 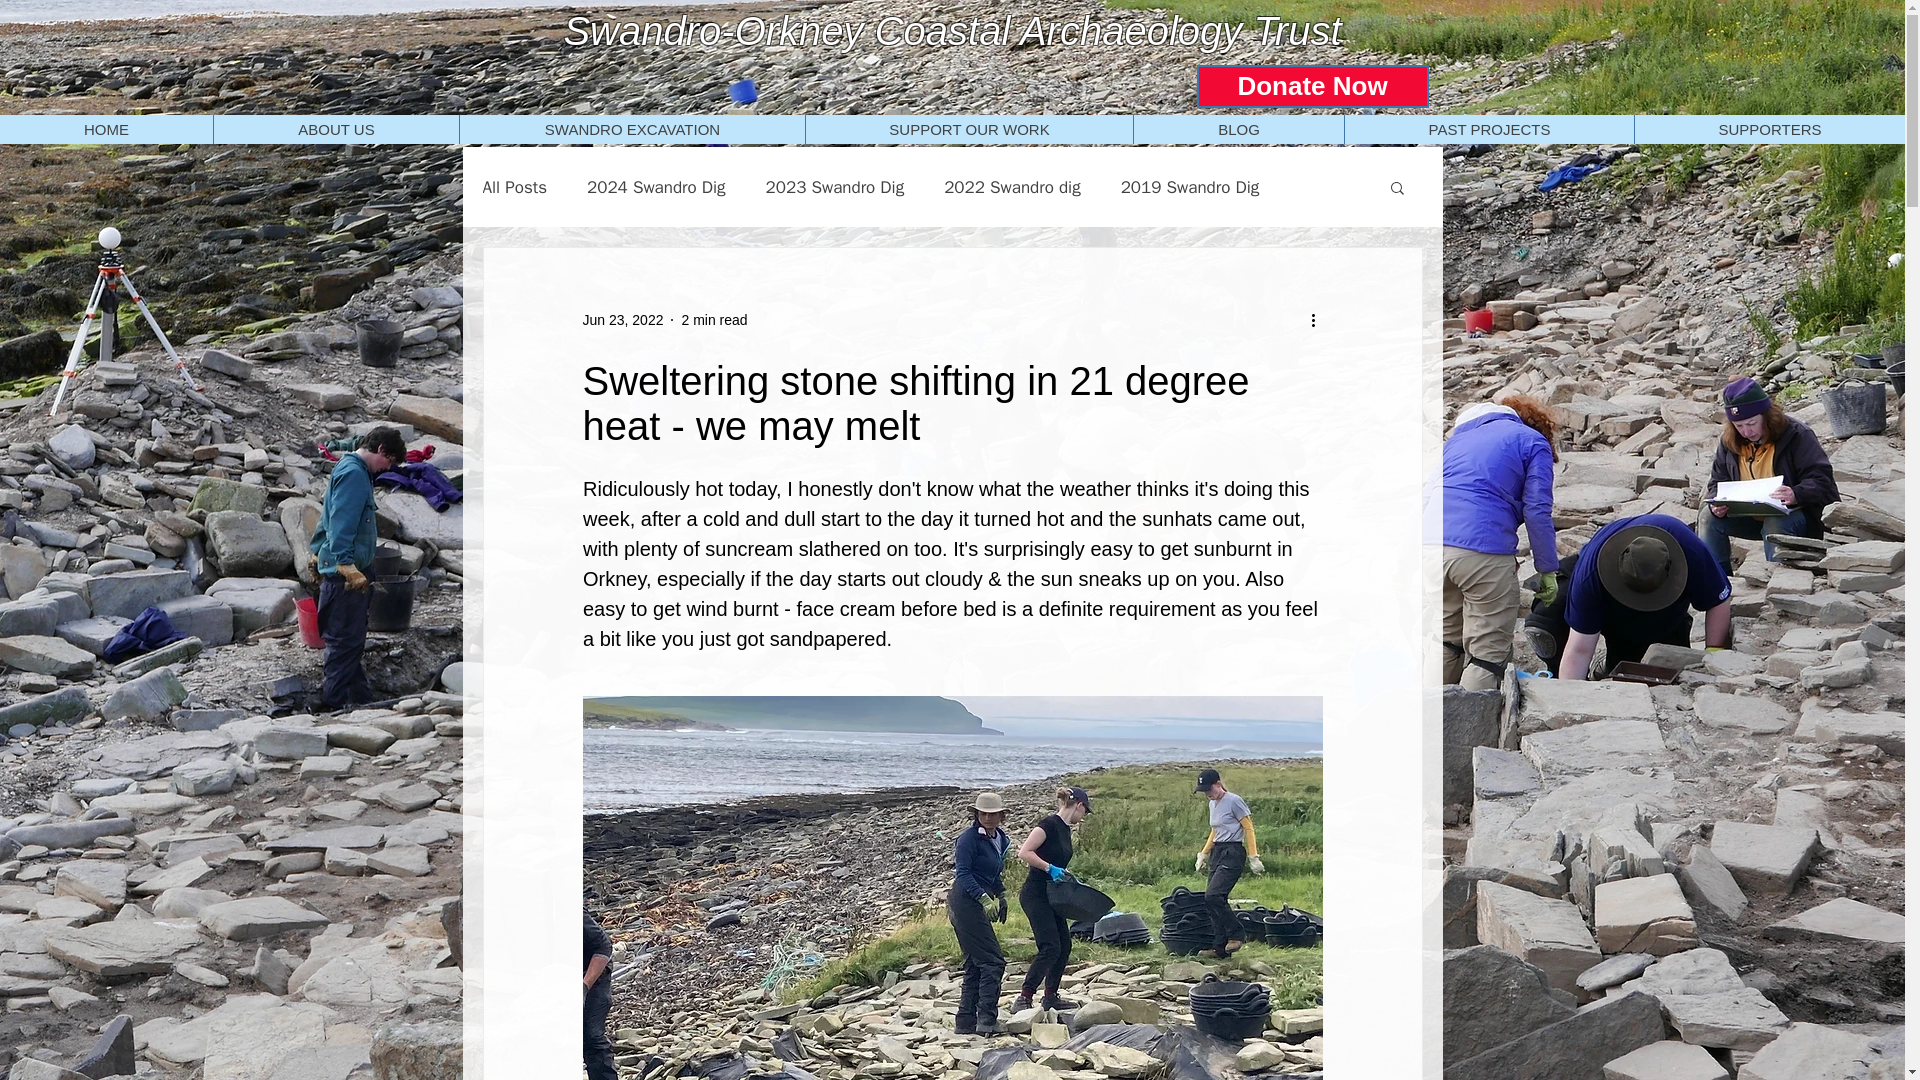 I want to click on 2023 Swandro Dig, so click(x=835, y=187).